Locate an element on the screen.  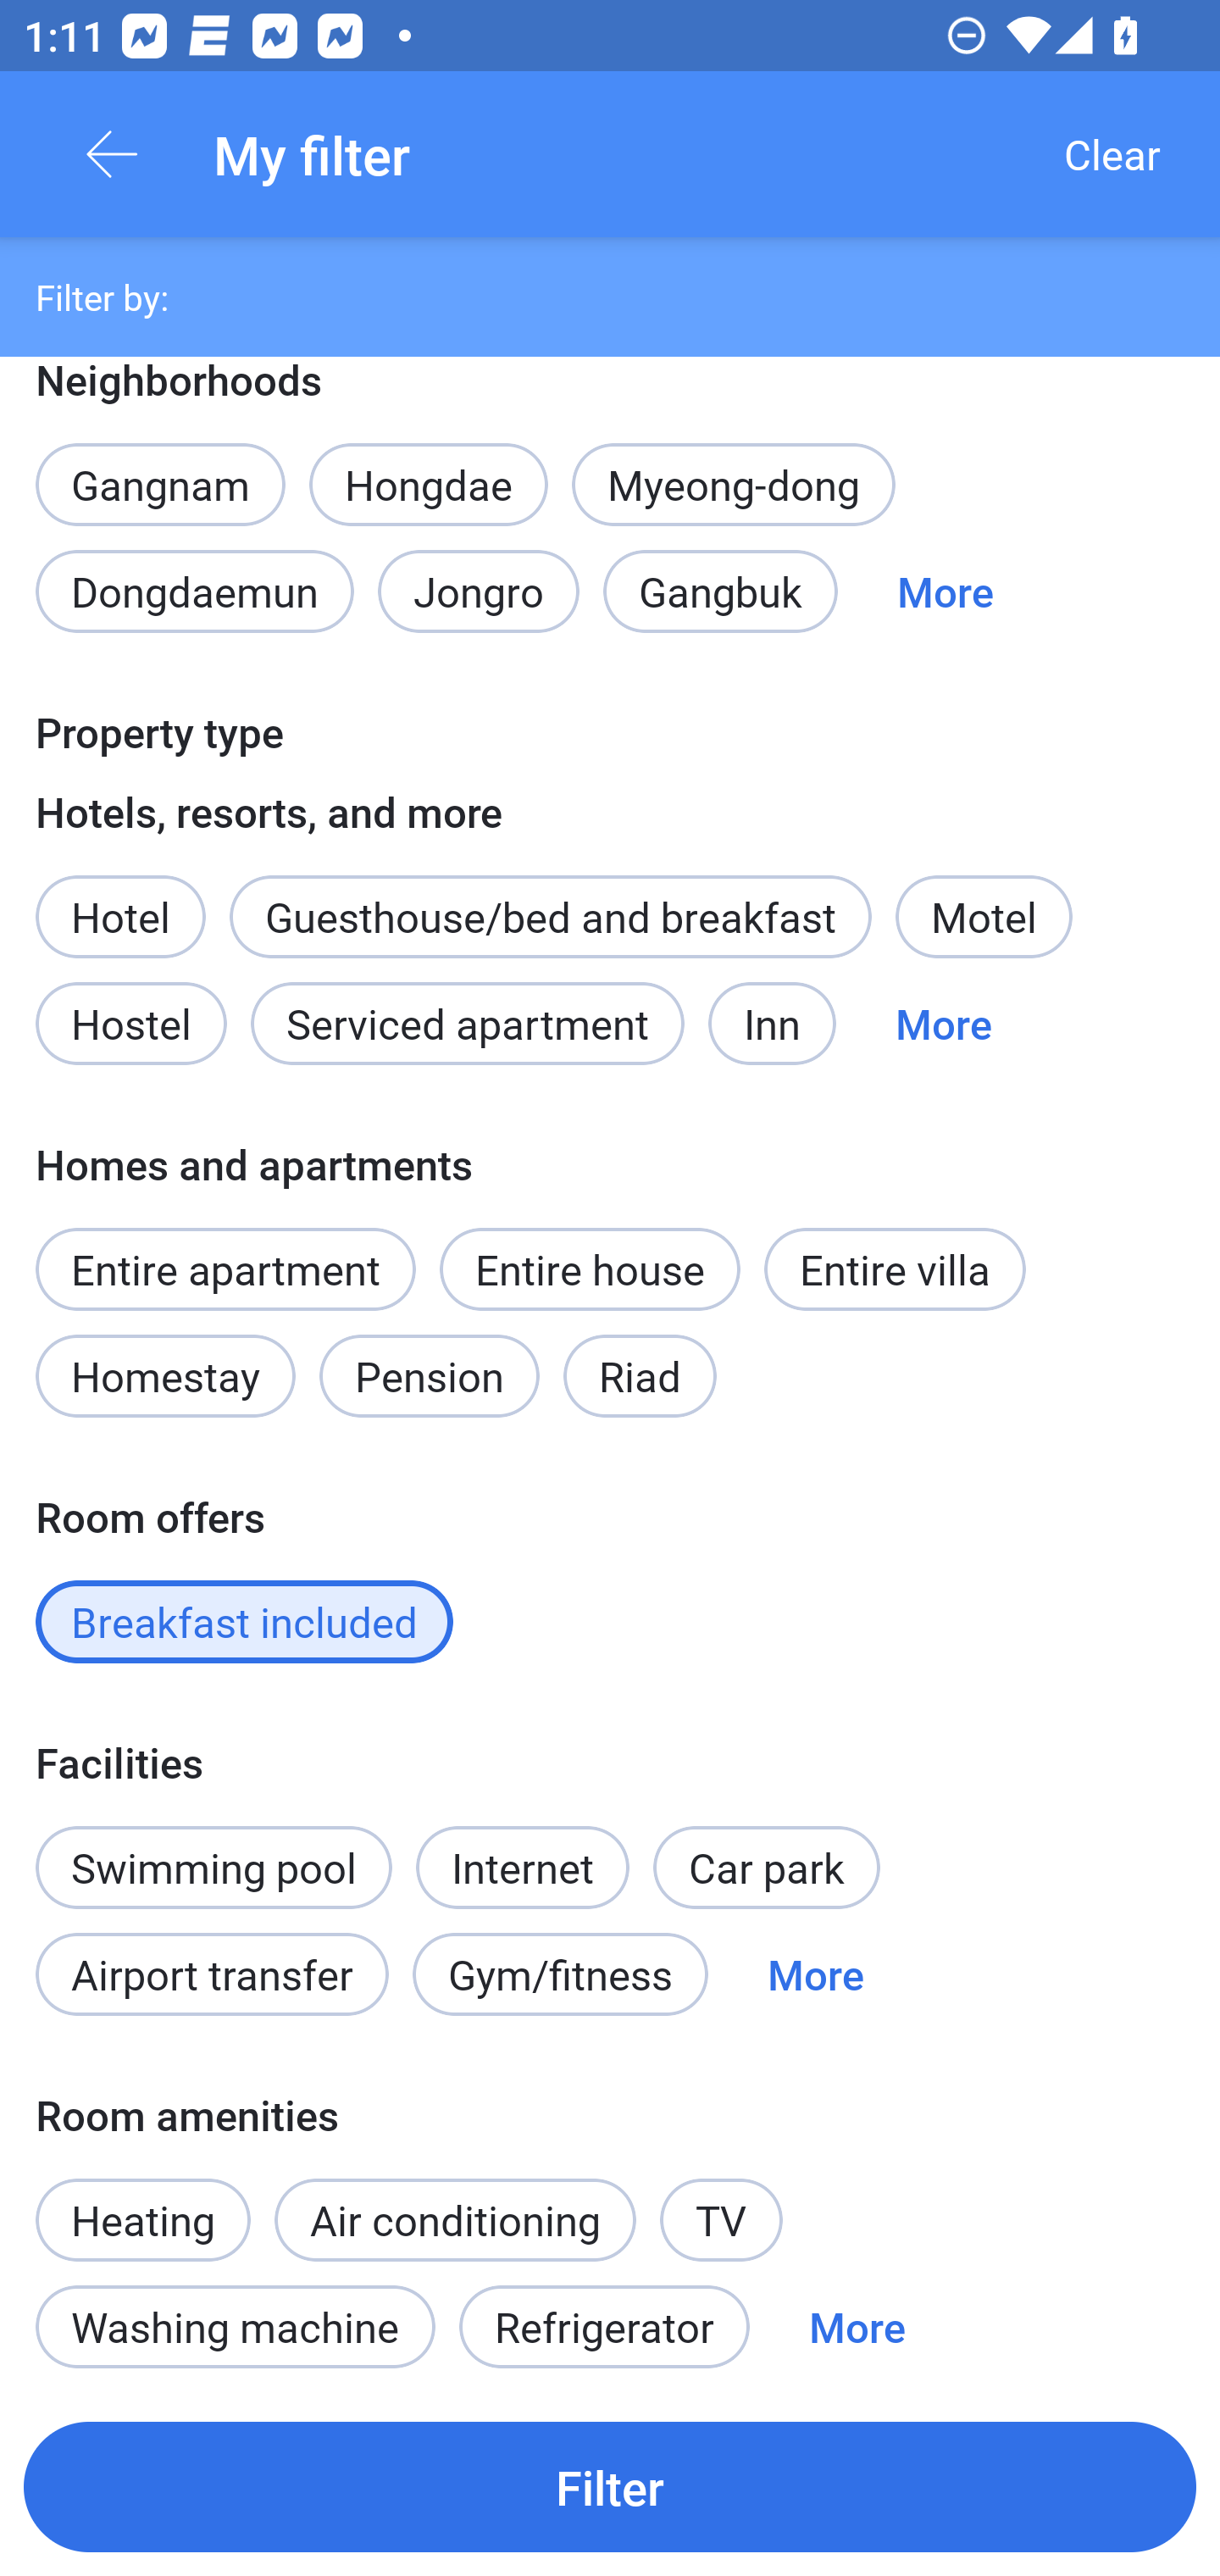
More is located at coordinates (816, 1974).